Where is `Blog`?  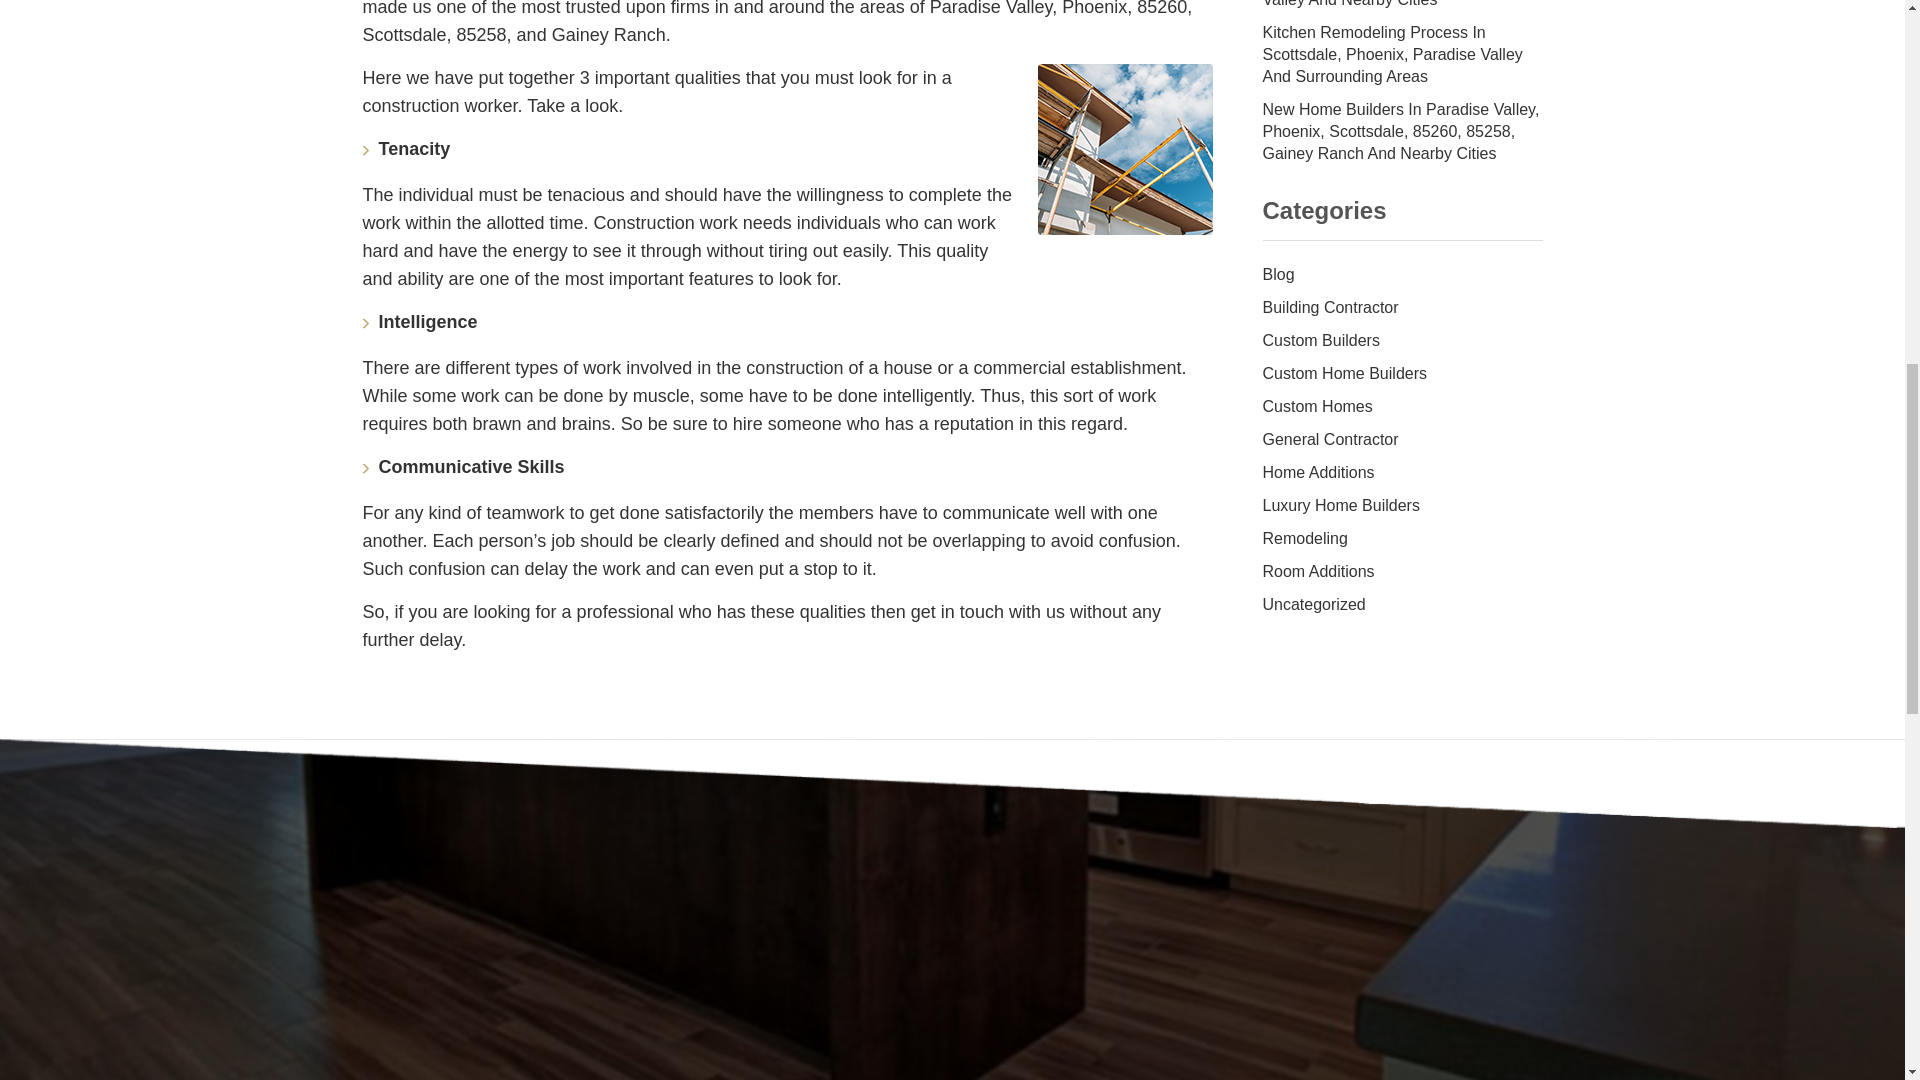
Blog is located at coordinates (1401, 275).